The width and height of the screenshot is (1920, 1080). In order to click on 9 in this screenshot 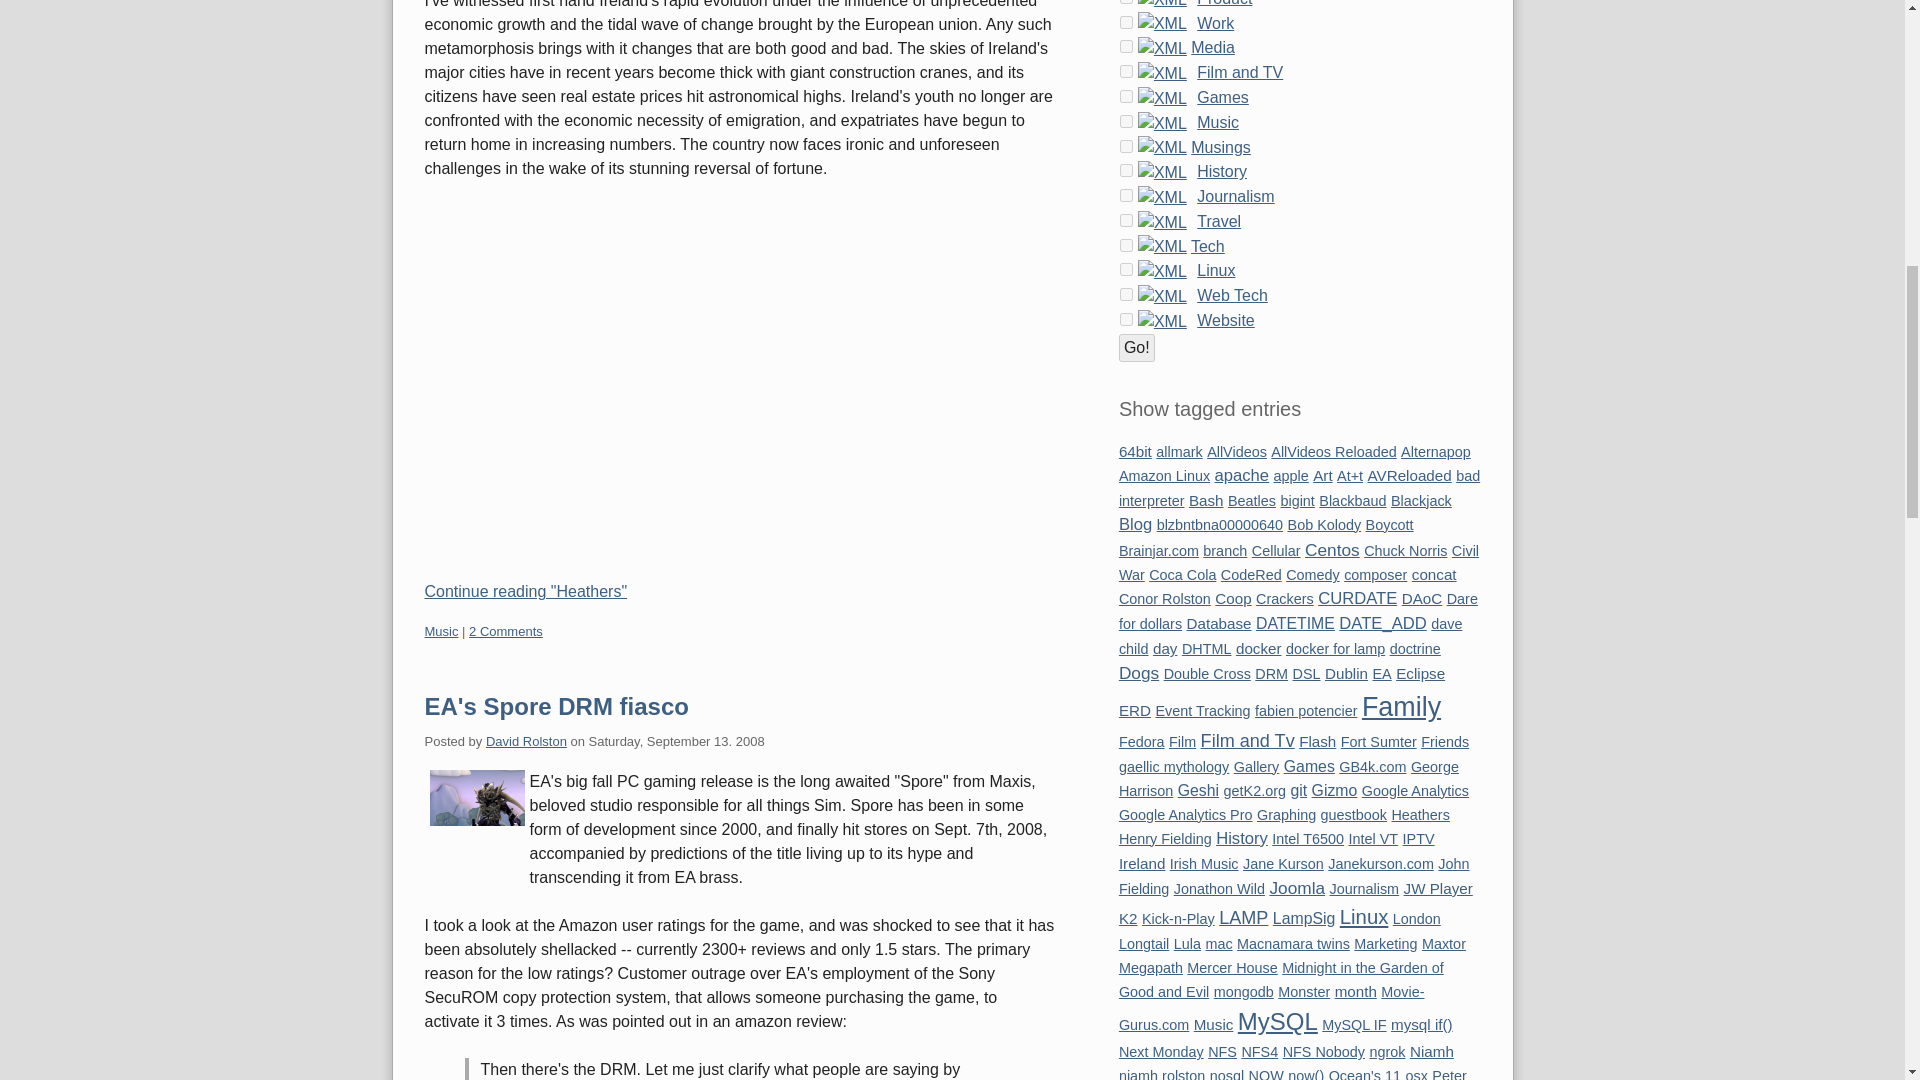, I will do `click(1126, 22)`.